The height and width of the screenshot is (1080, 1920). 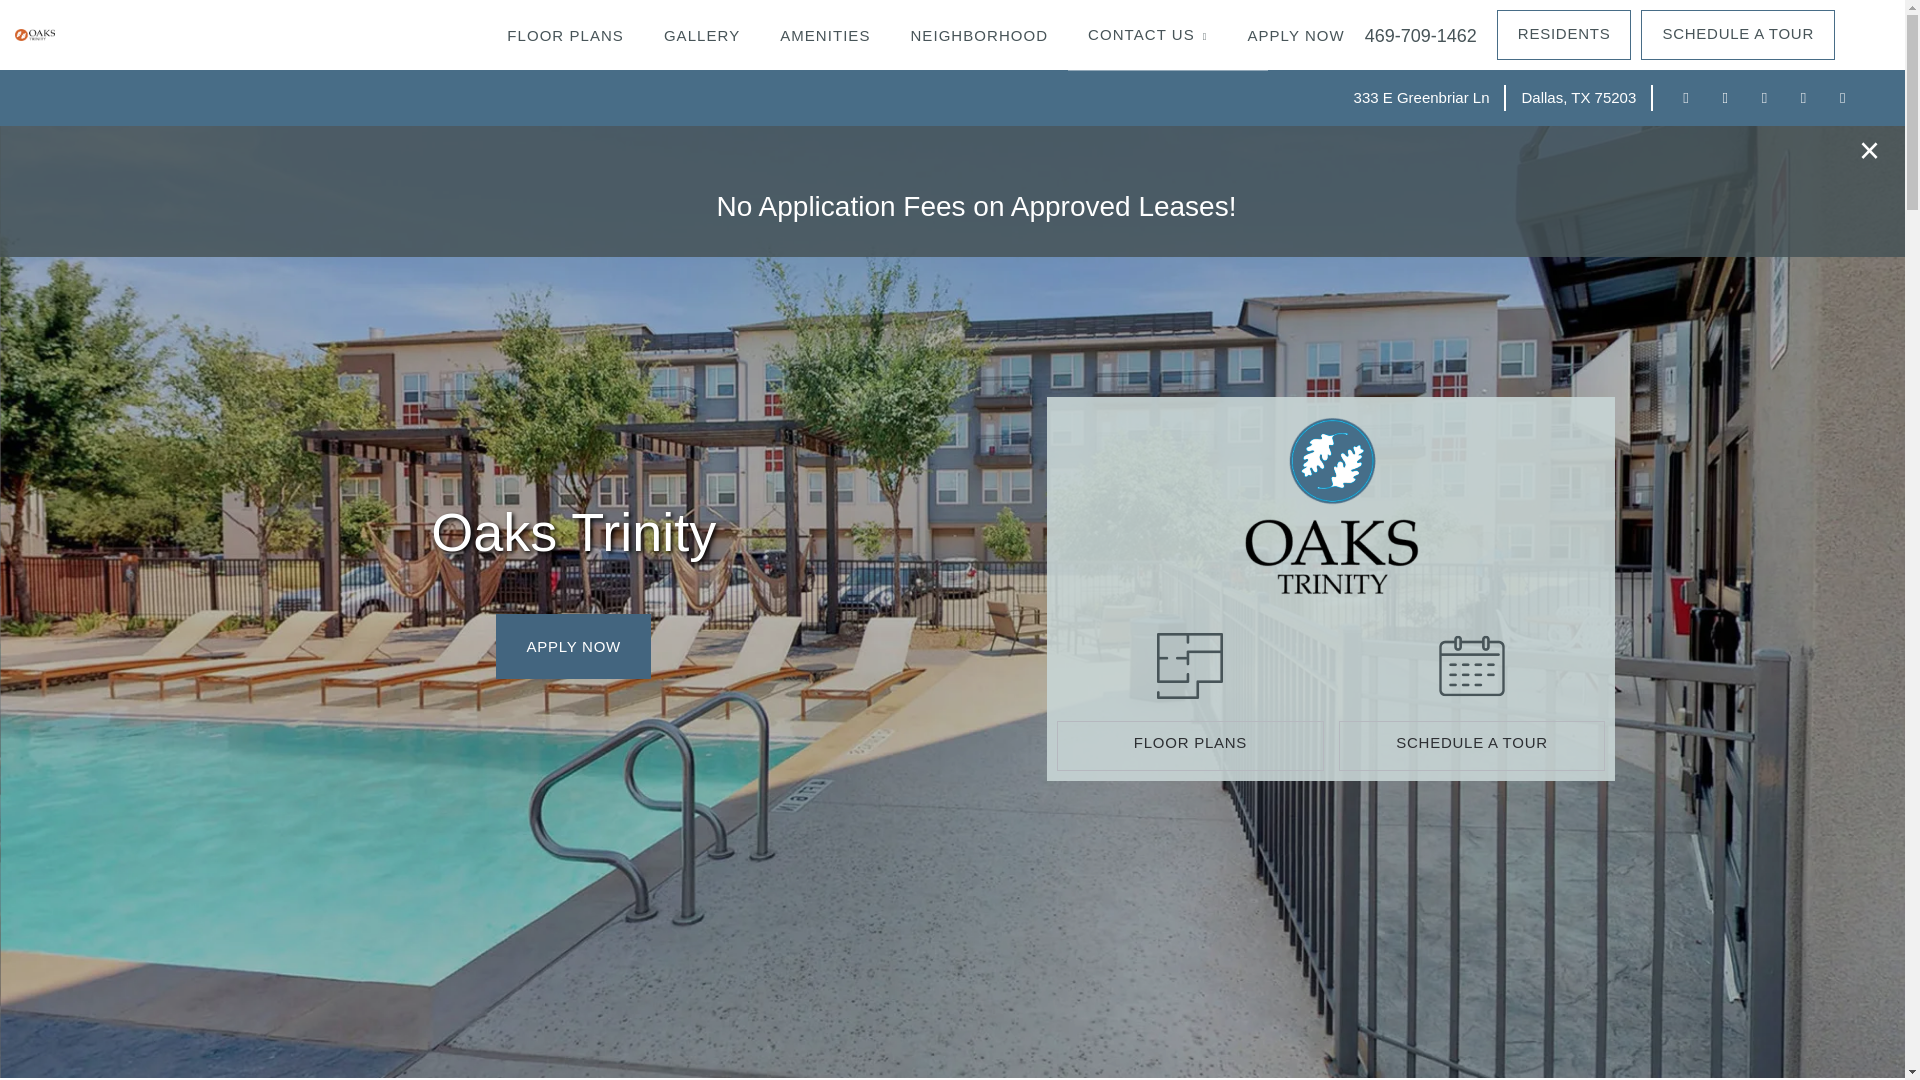 What do you see at coordinates (1167, 37) in the screenshot?
I see `FAQ` at bounding box center [1167, 37].